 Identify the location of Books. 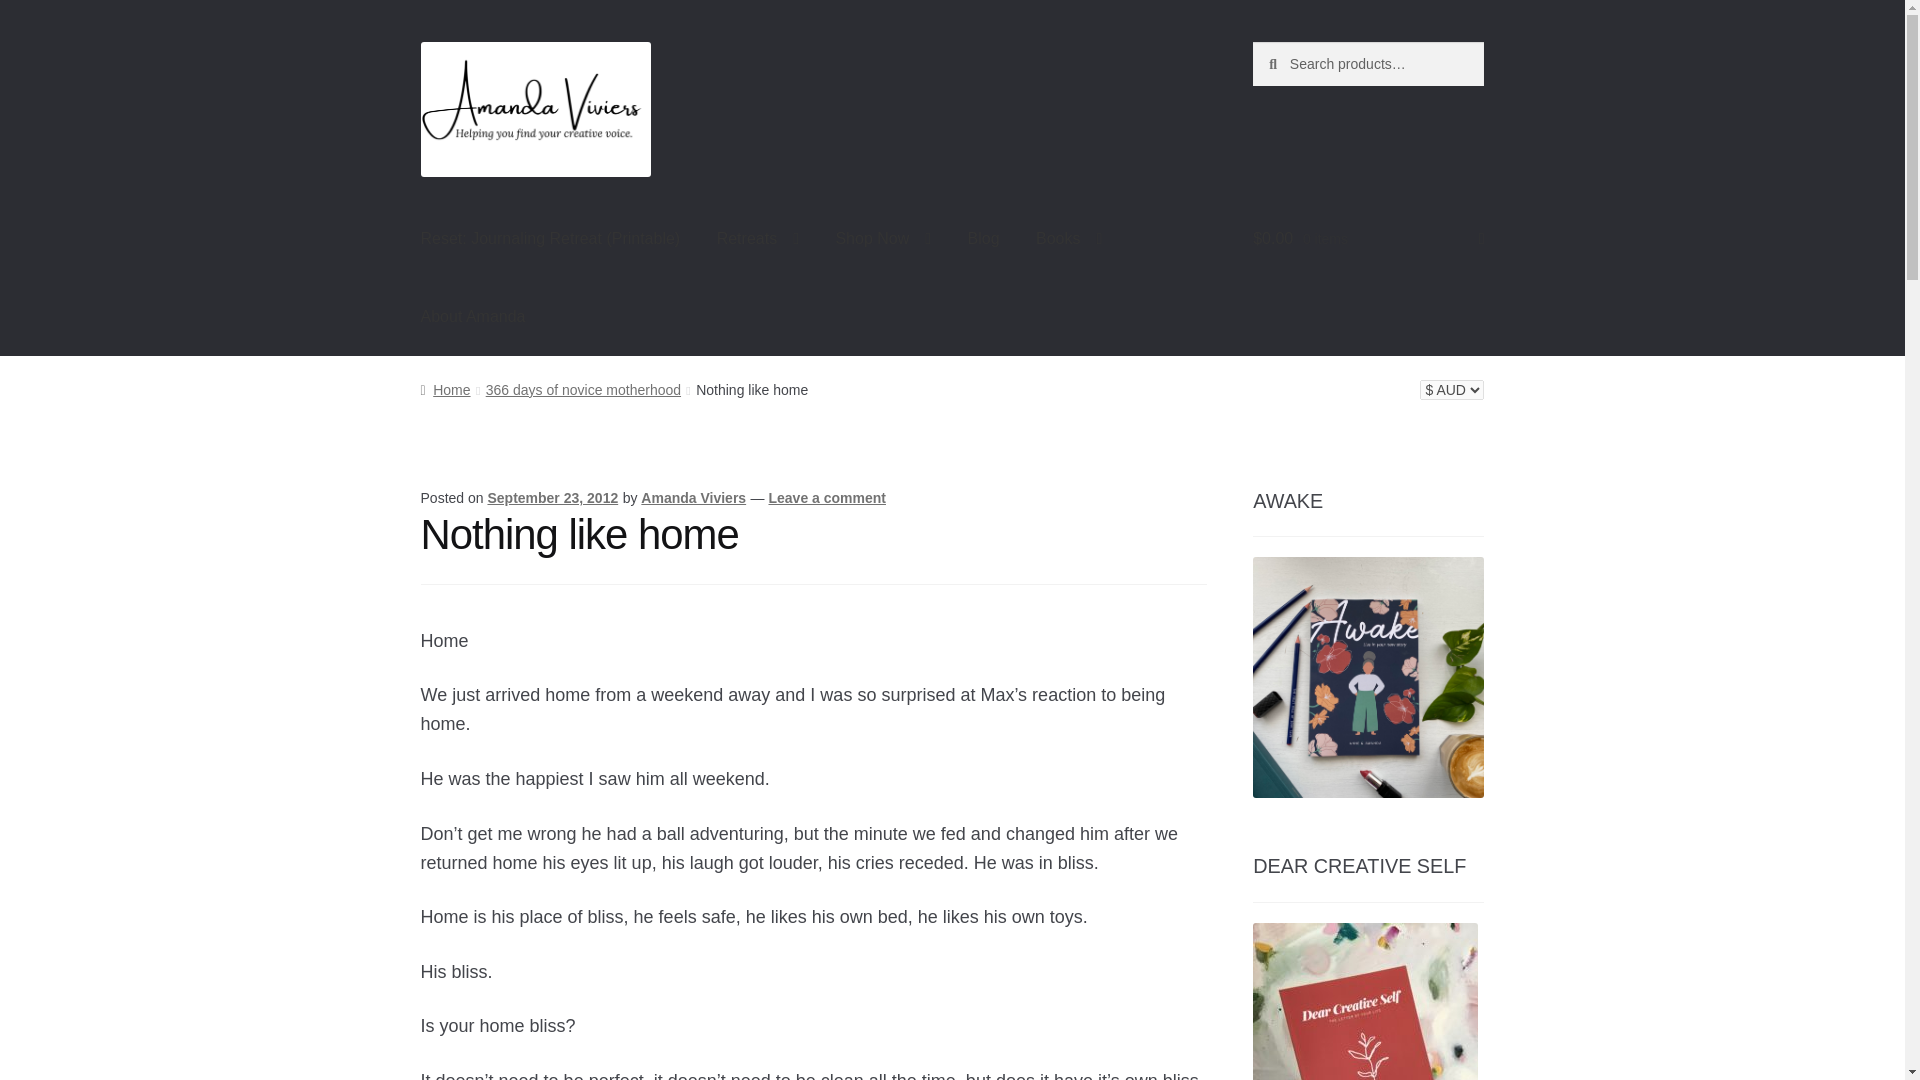
(1068, 238).